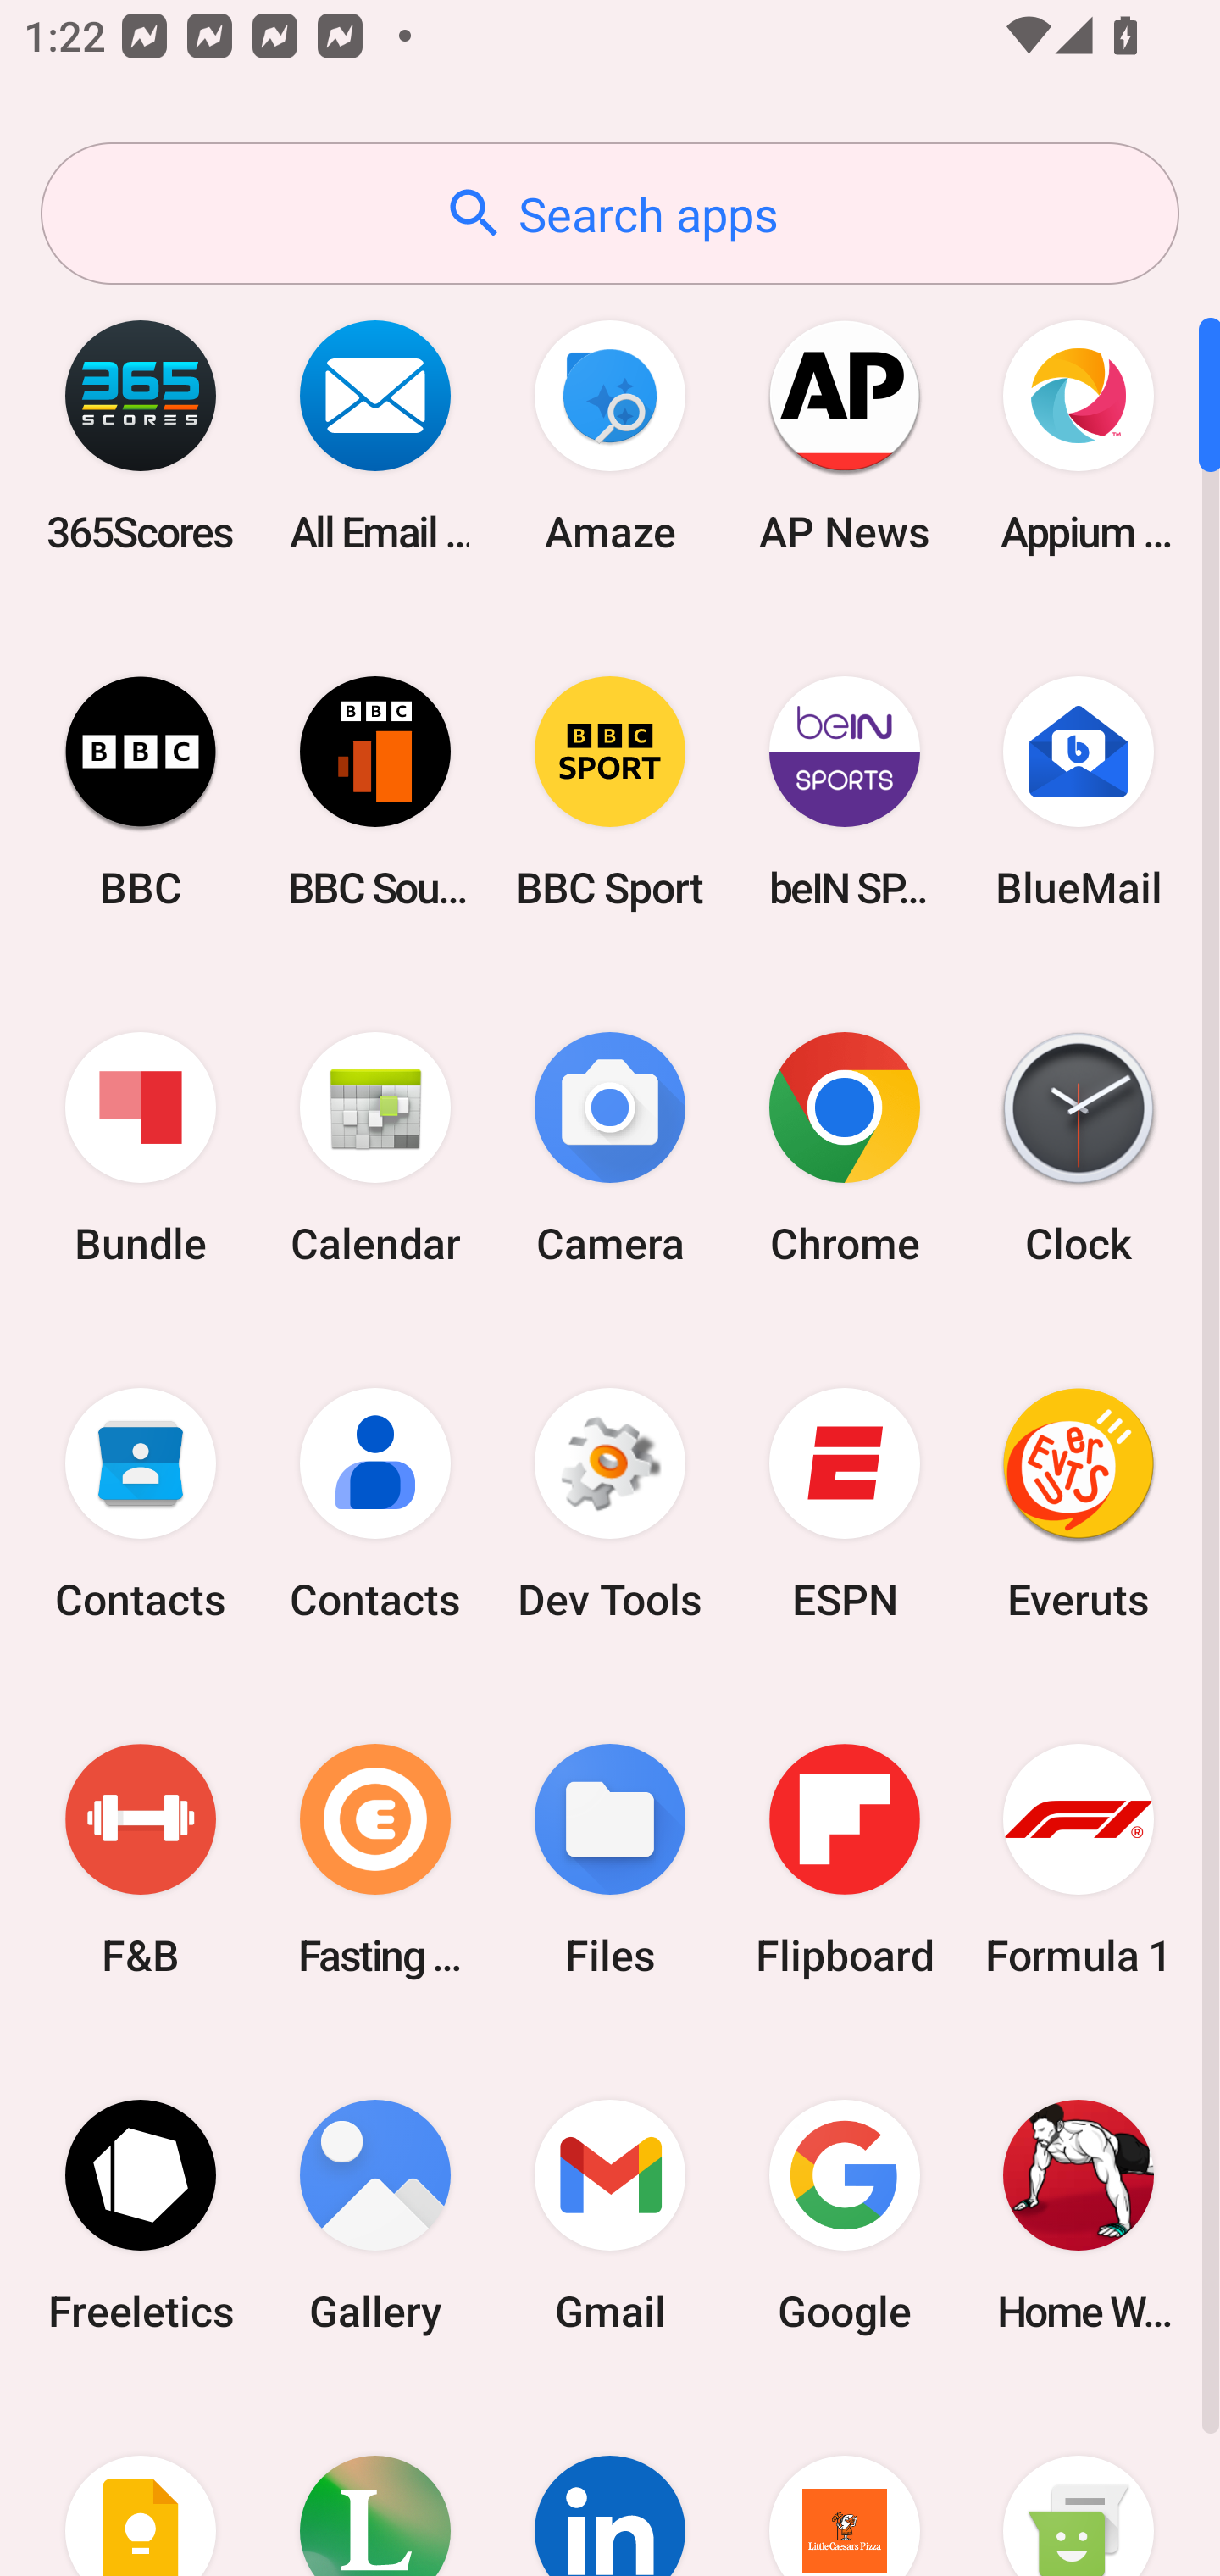 The width and height of the screenshot is (1220, 2576). Describe the element at coordinates (844, 2215) in the screenshot. I see `Google` at that location.